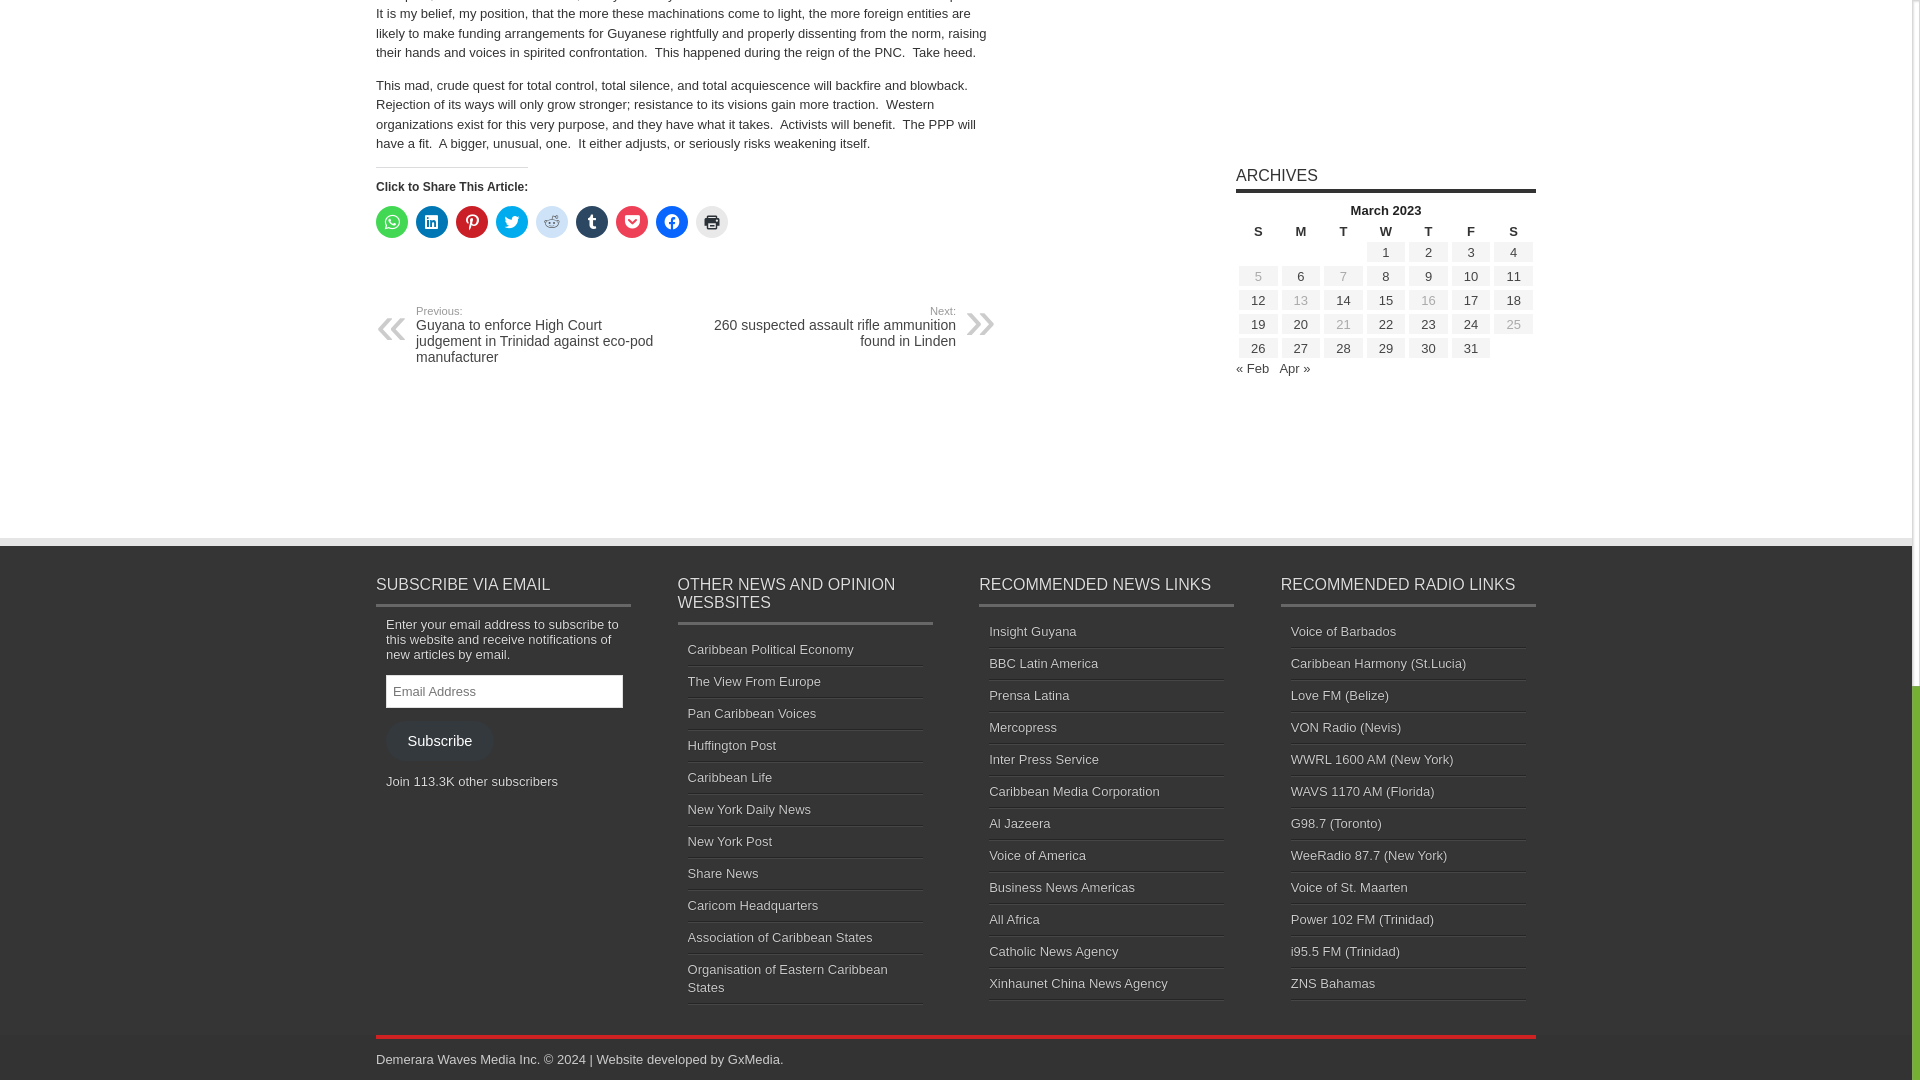 The width and height of the screenshot is (1920, 1080). What do you see at coordinates (512, 222) in the screenshot?
I see `Click to share on Twitter` at bounding box center [512, 222].